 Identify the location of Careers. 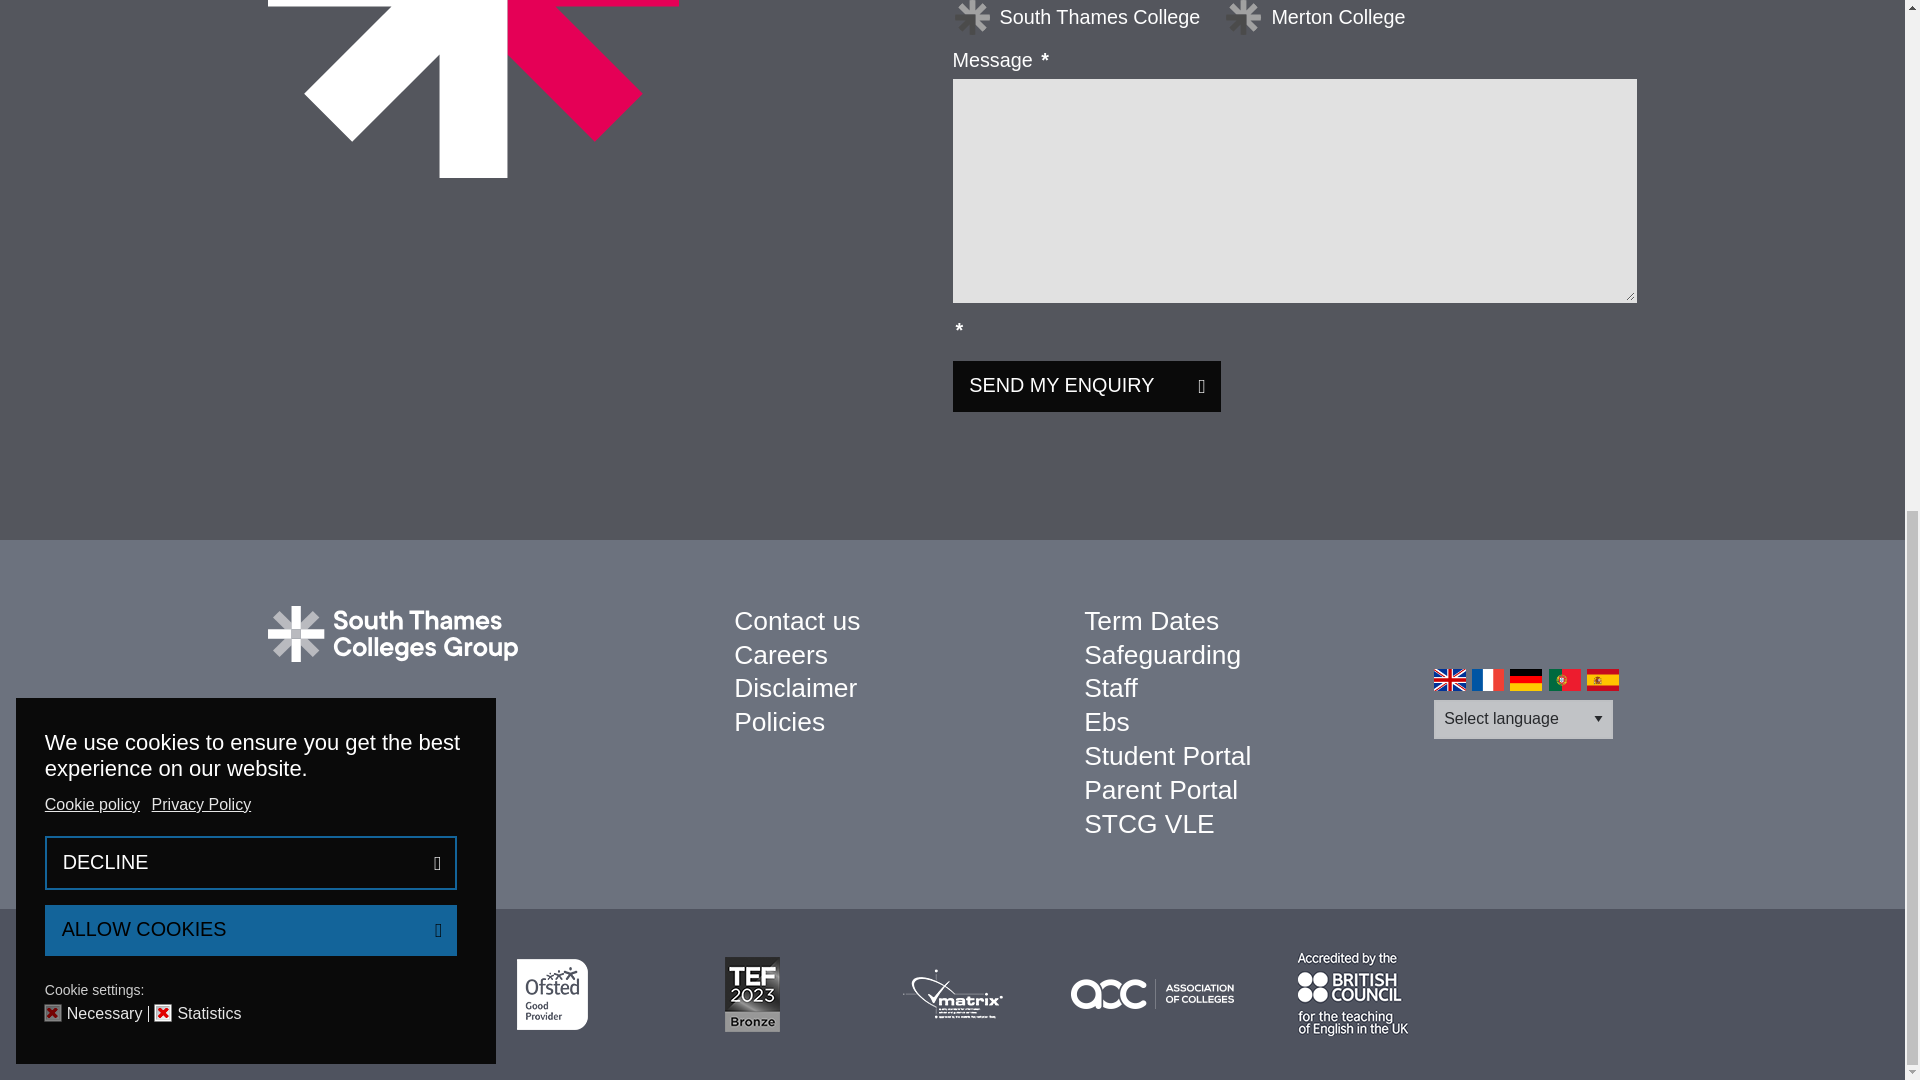
(780, 654).